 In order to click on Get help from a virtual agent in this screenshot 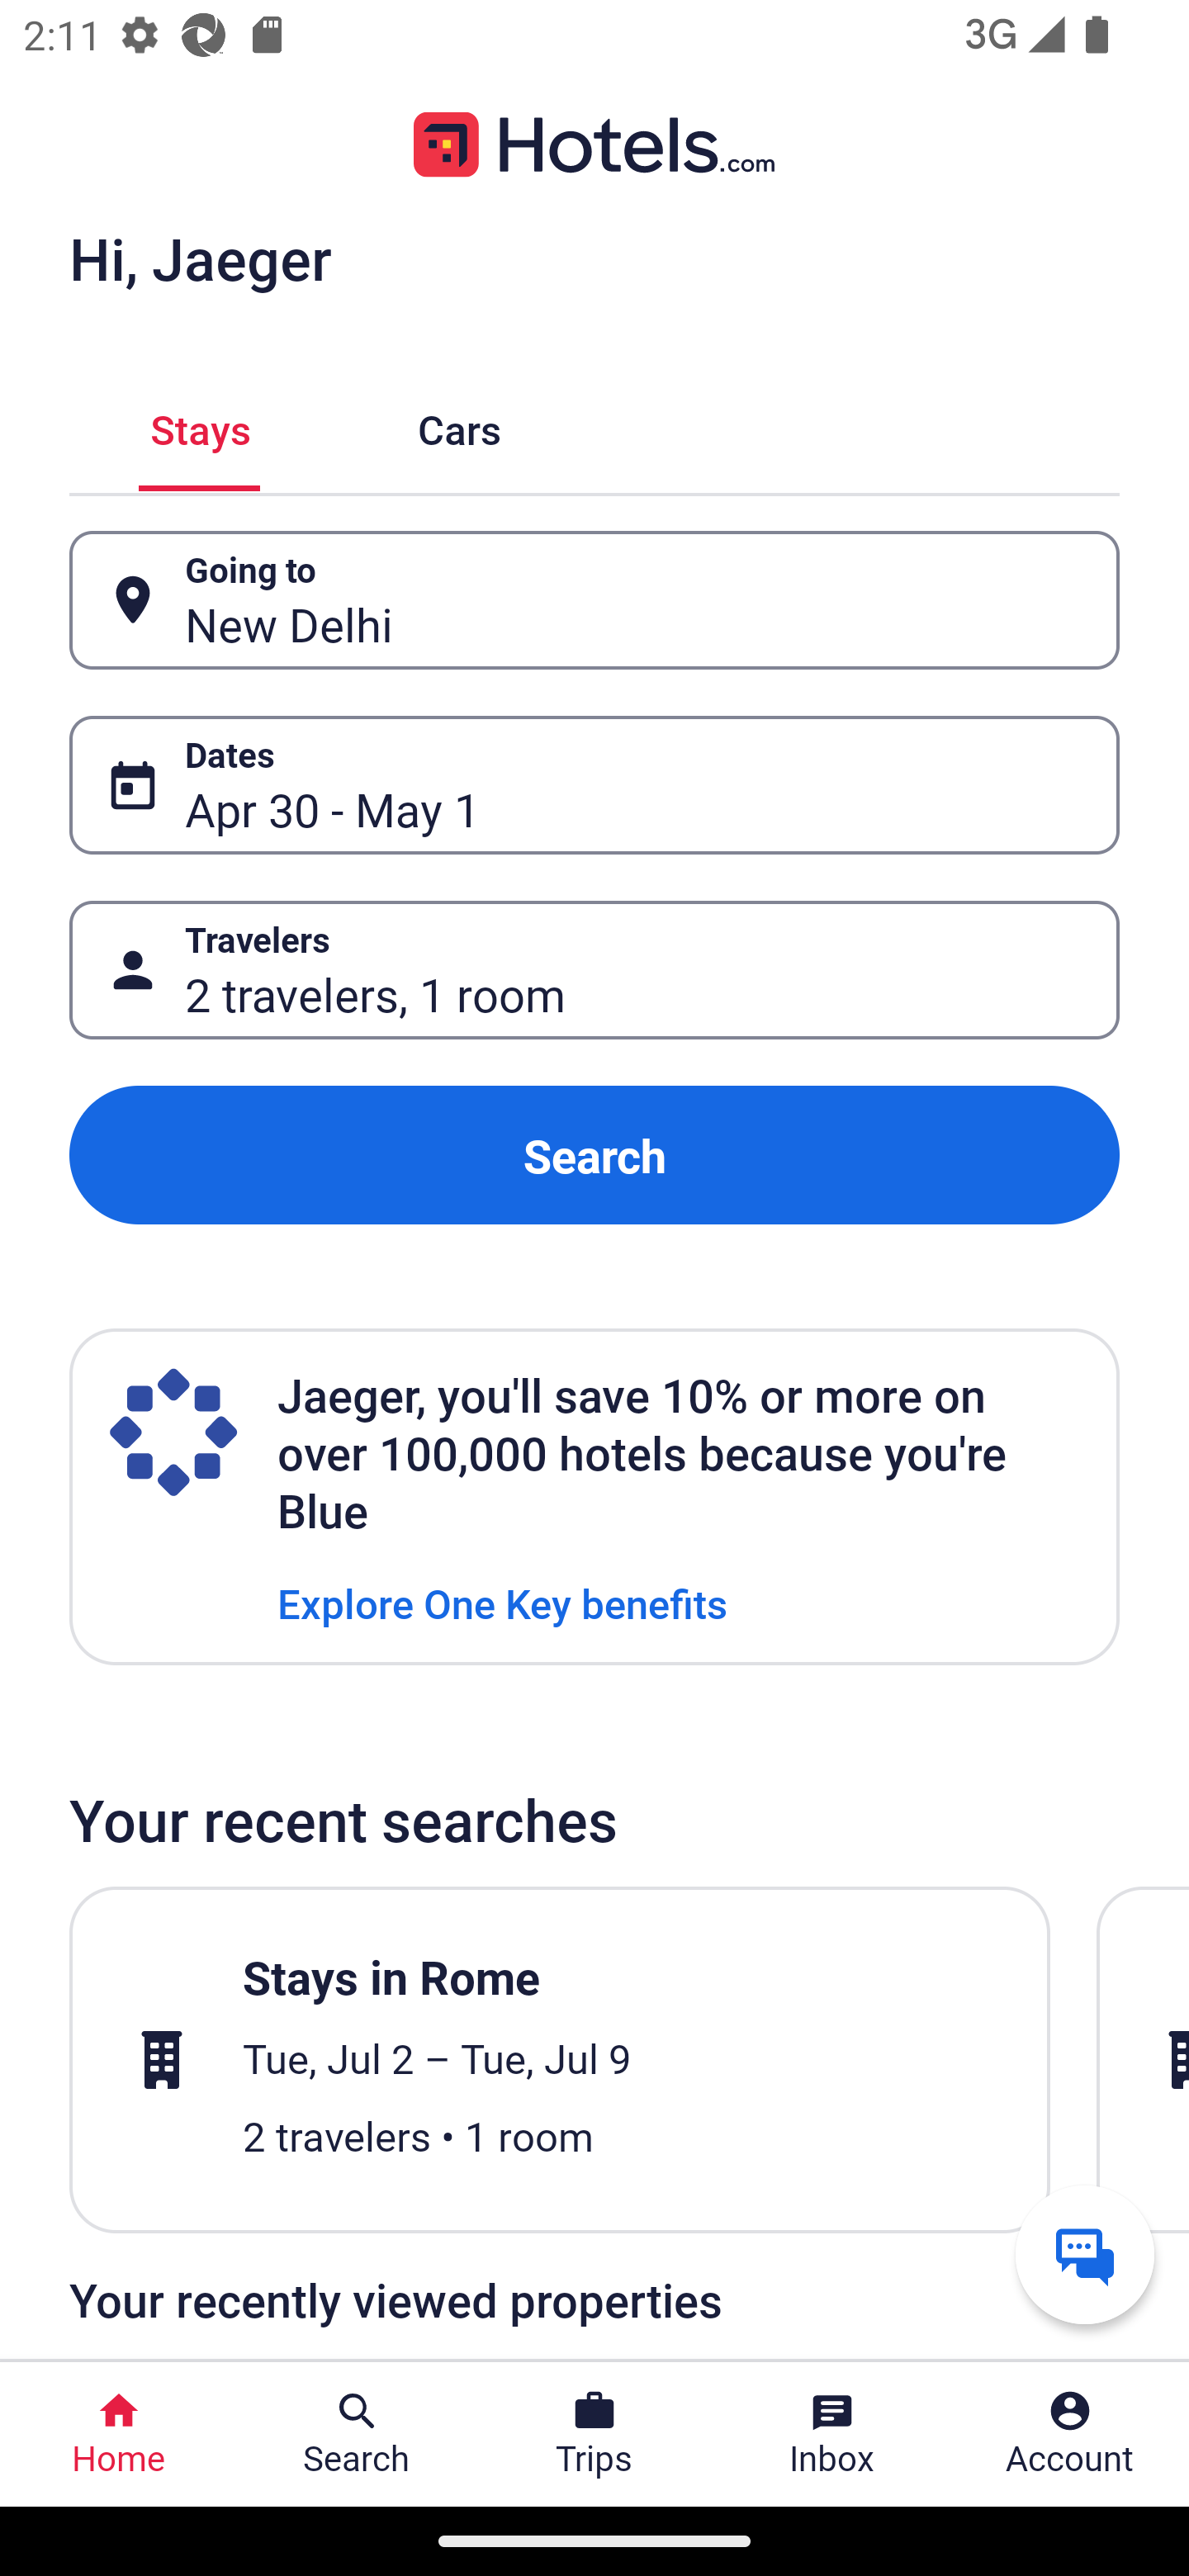, I will do `click(1085, 2254)`.